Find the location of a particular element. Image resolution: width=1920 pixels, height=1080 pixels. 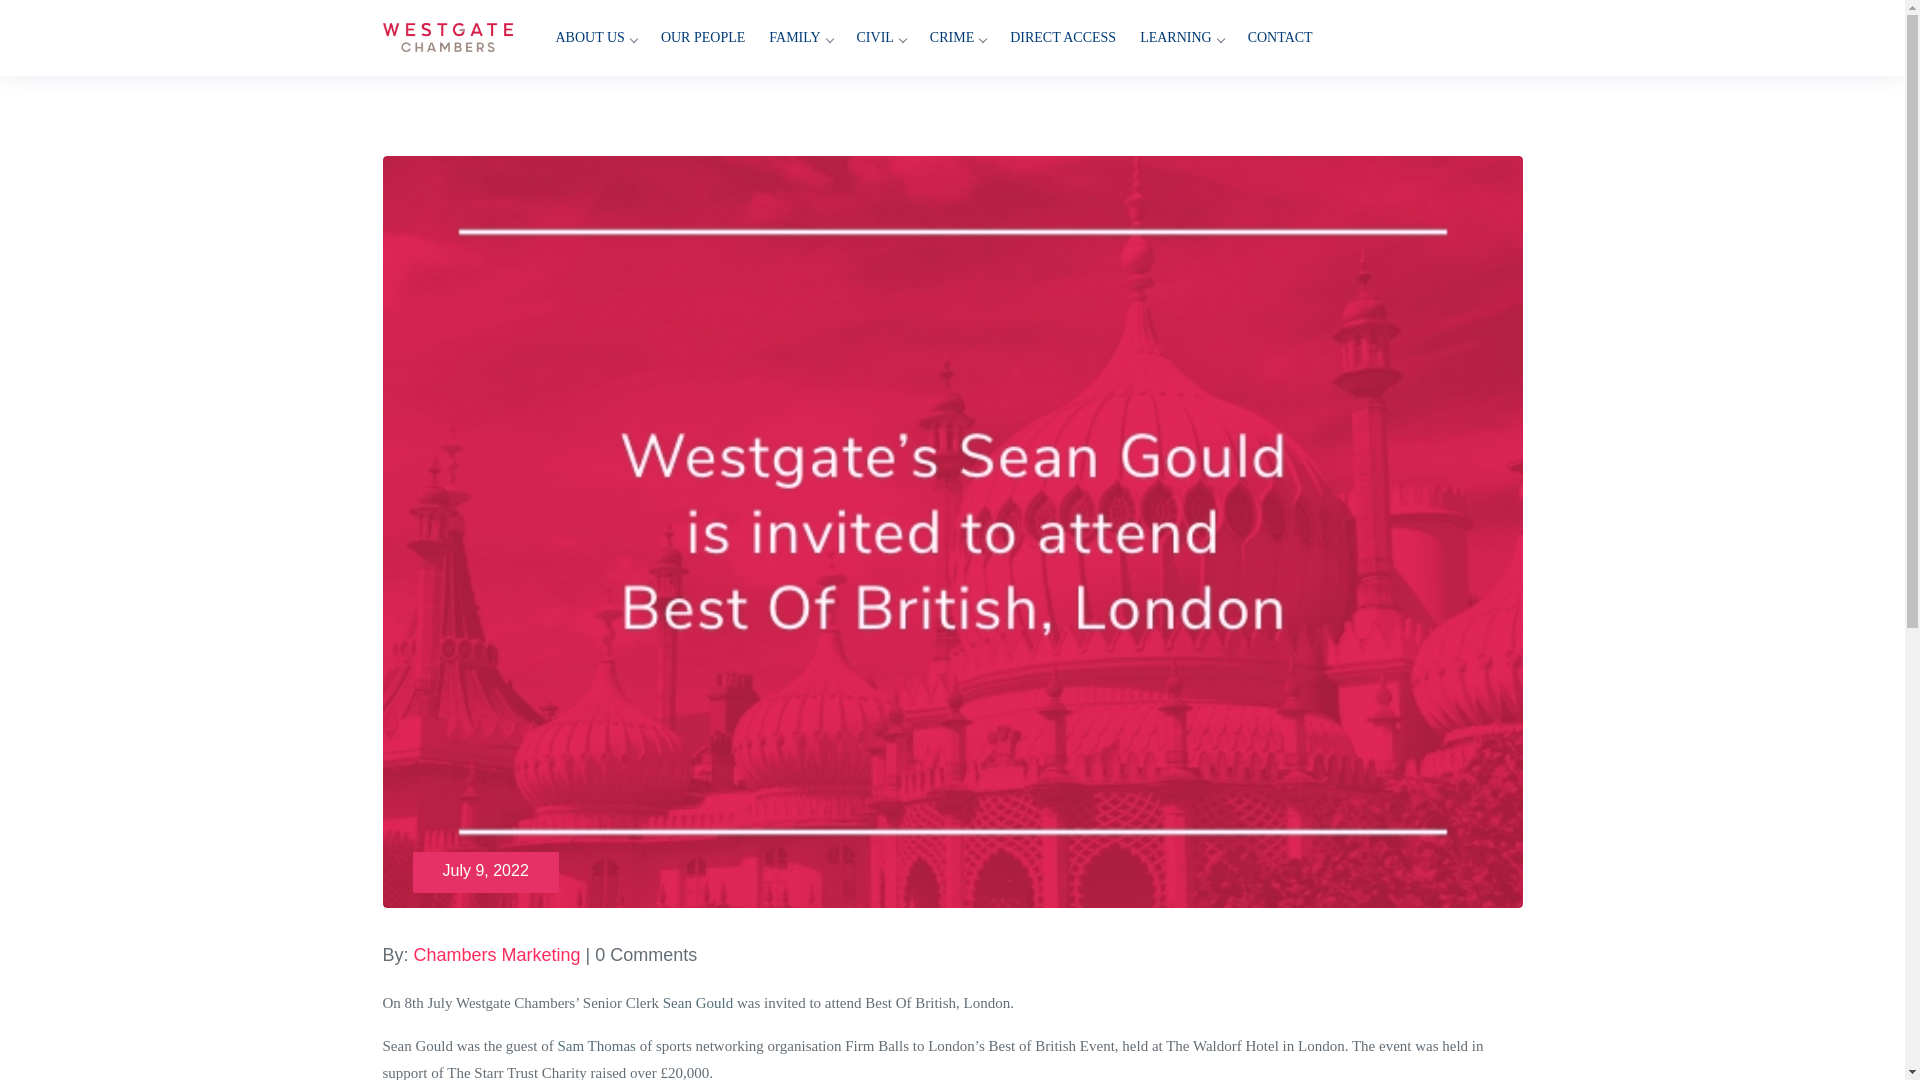

OUR PEOPLE is located at coordinates (702, 38).